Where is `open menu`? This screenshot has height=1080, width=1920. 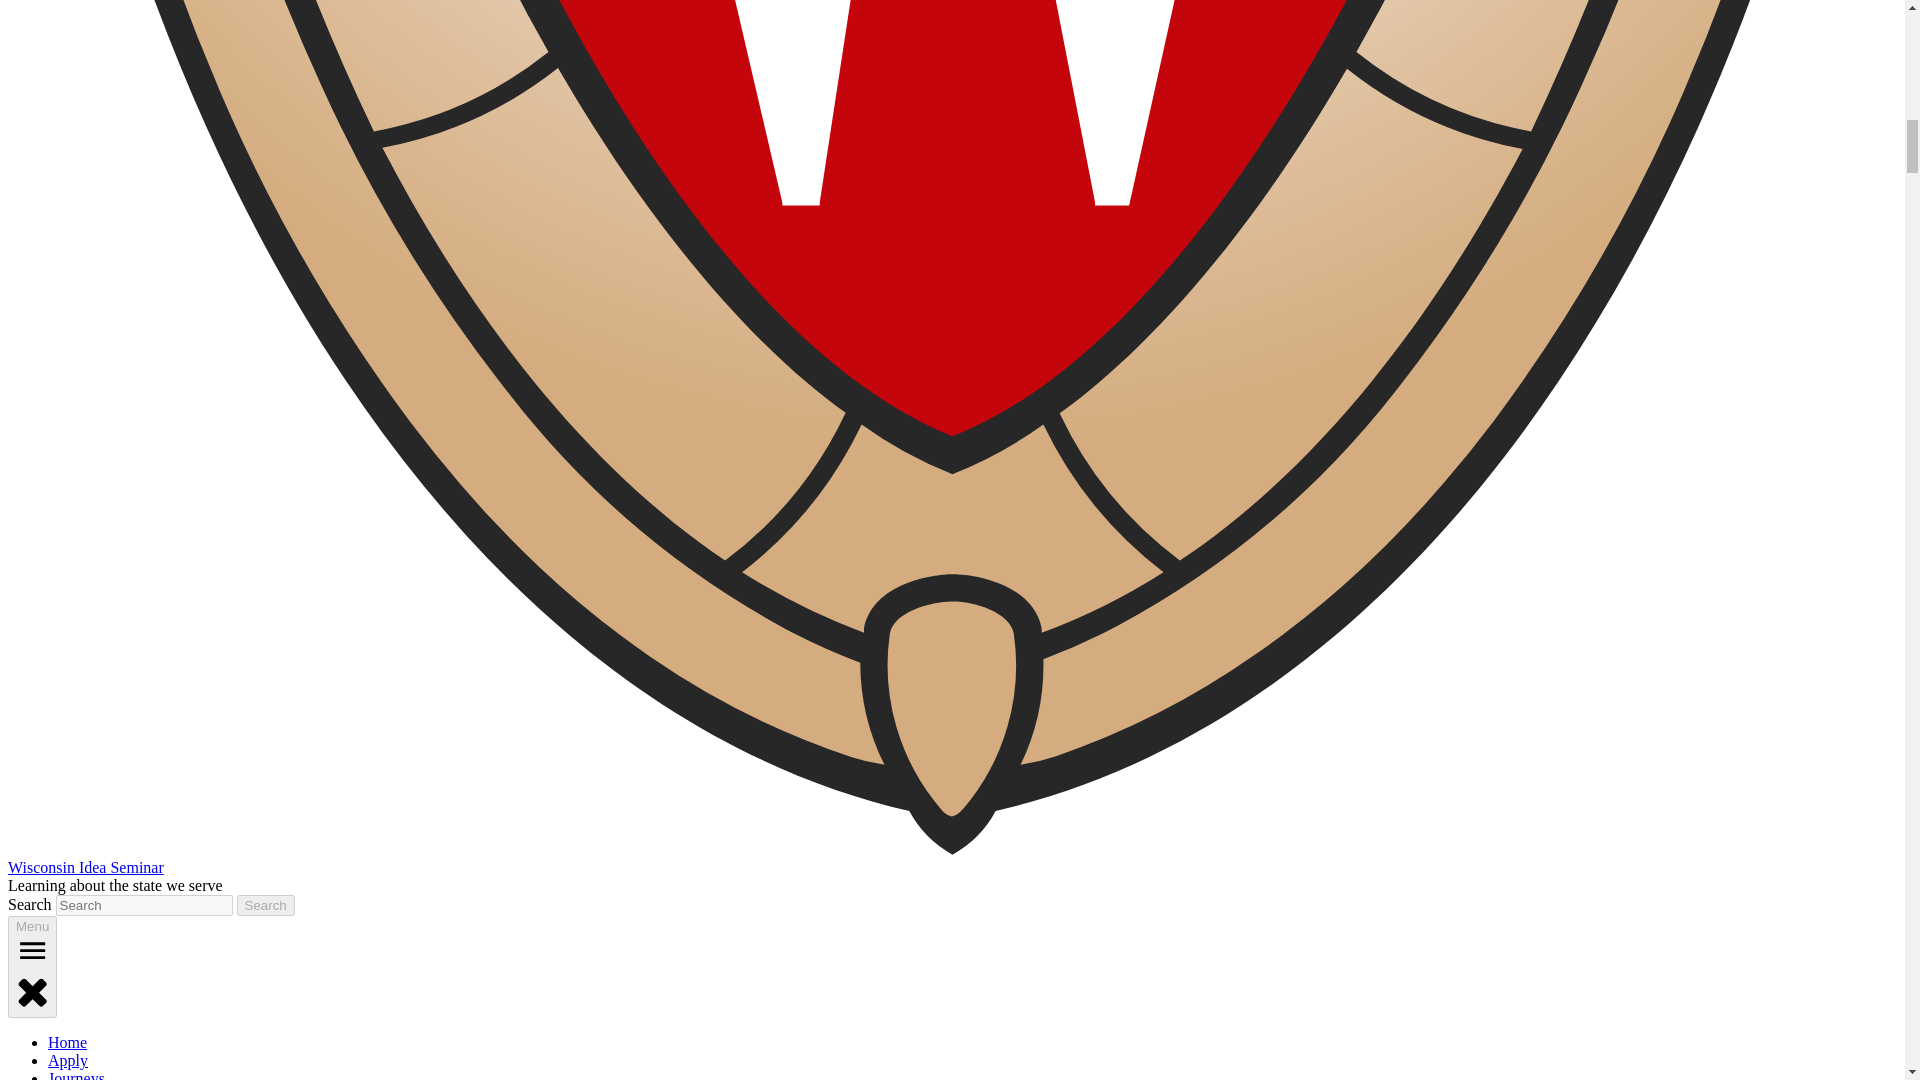
open menu is located at coordinates (32, 950).